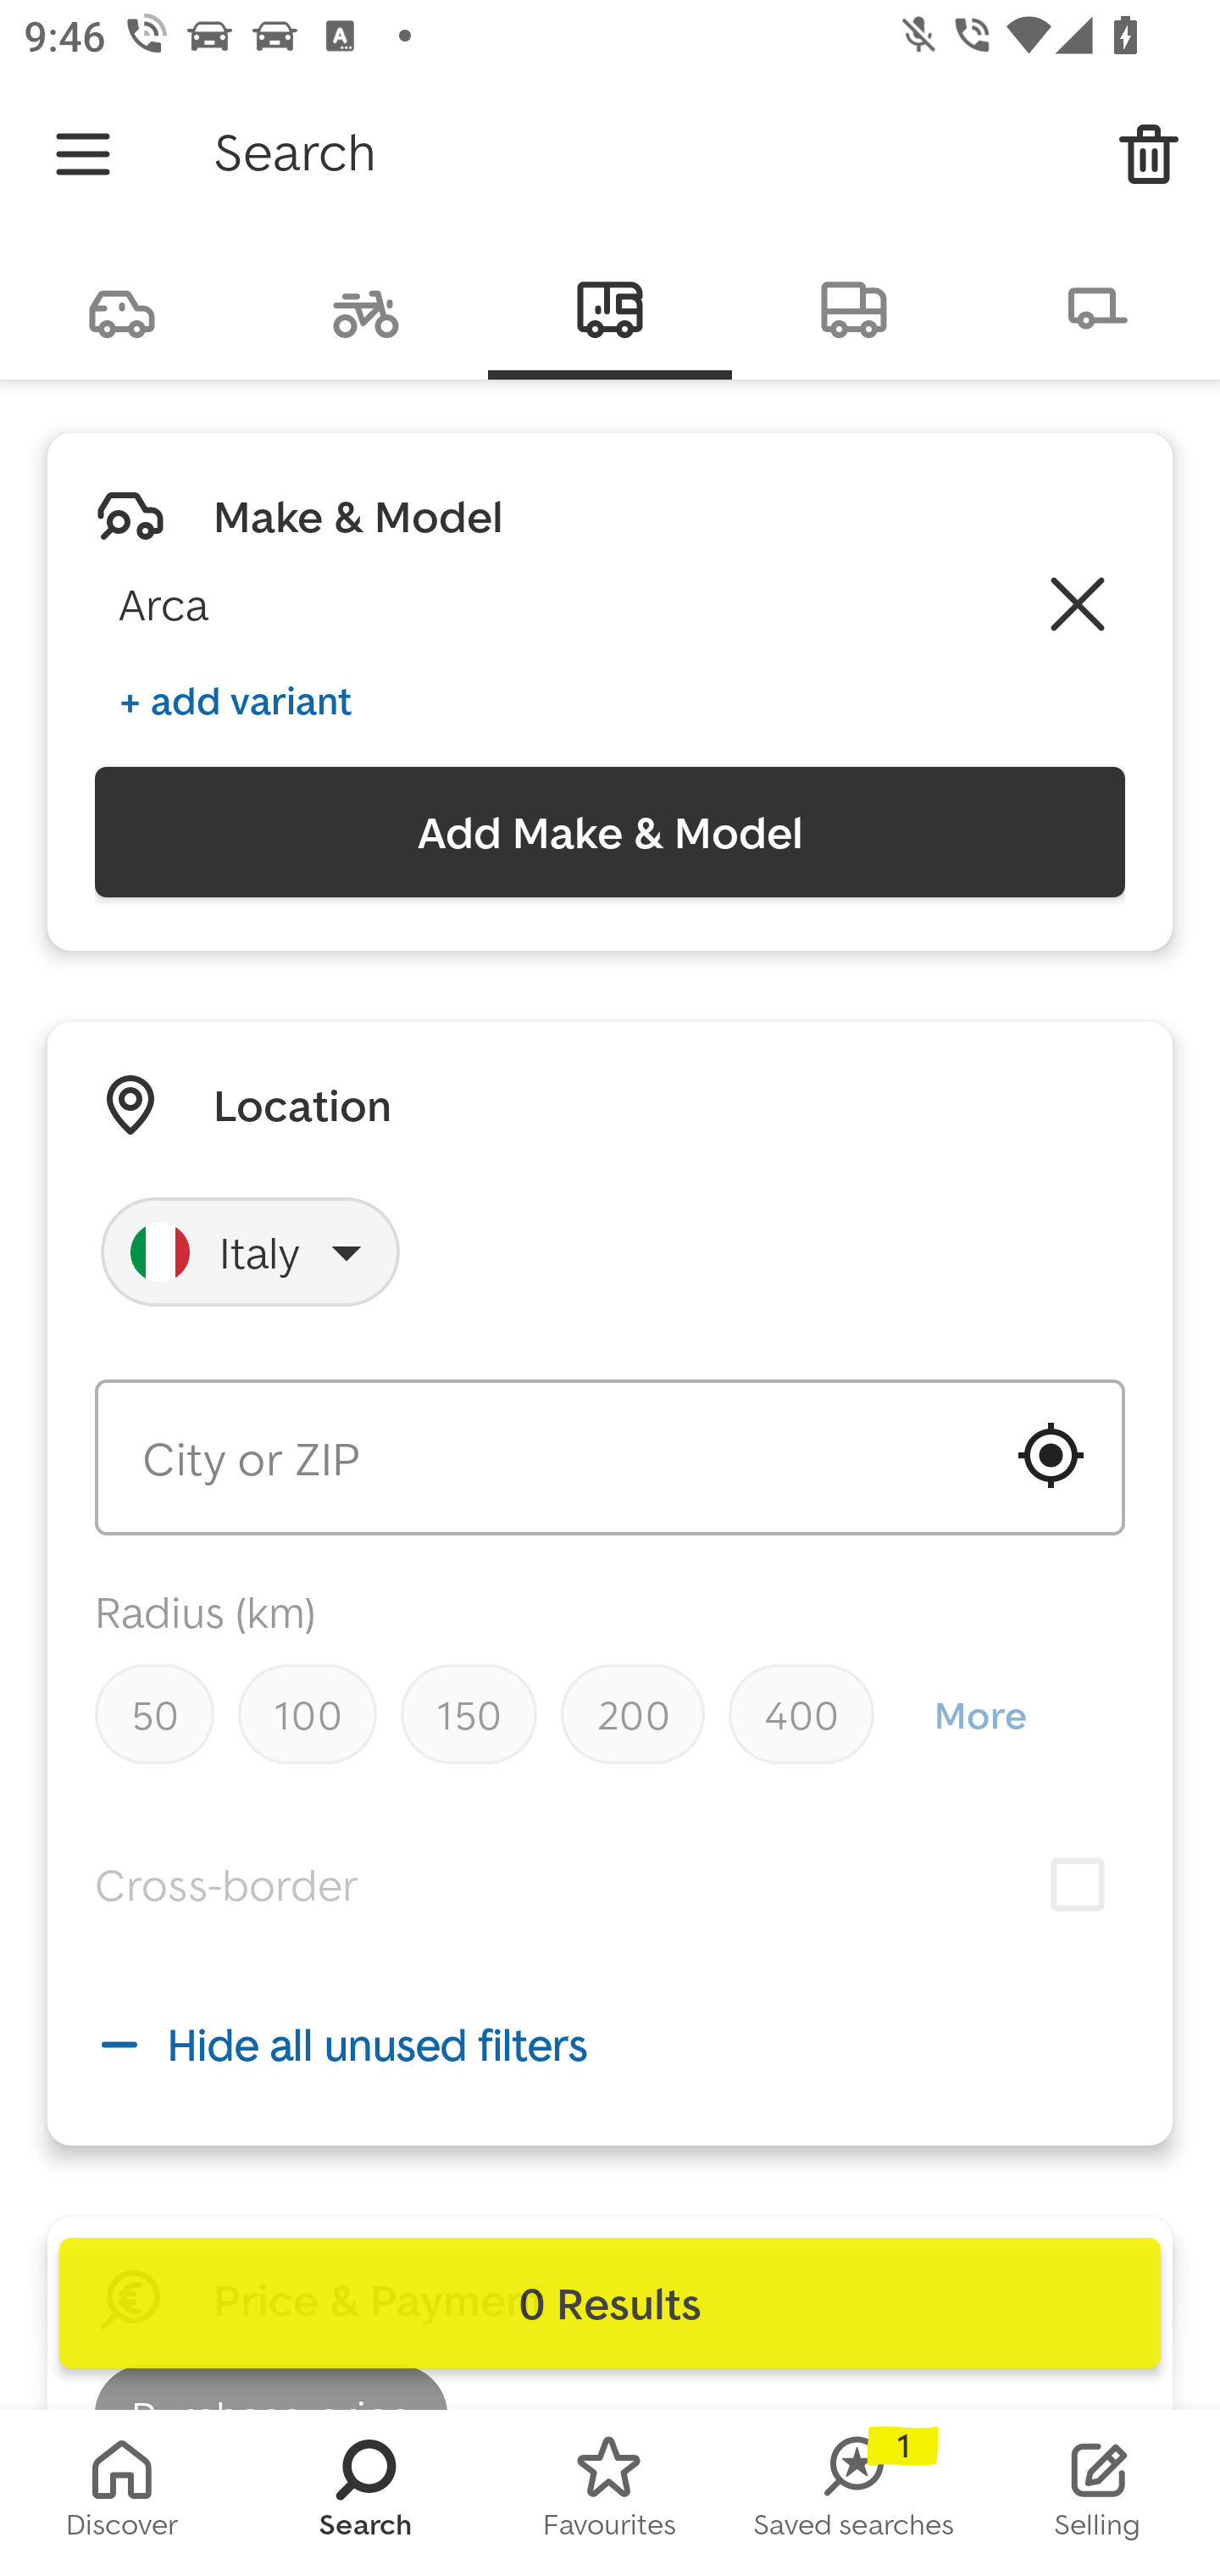 The width and height of the screenshot is (1220, 2576). Describe the element at coordinates (854, 2493) in the screenshot. I see `SAVED_SEARCHES Saved searches 1` at that location.